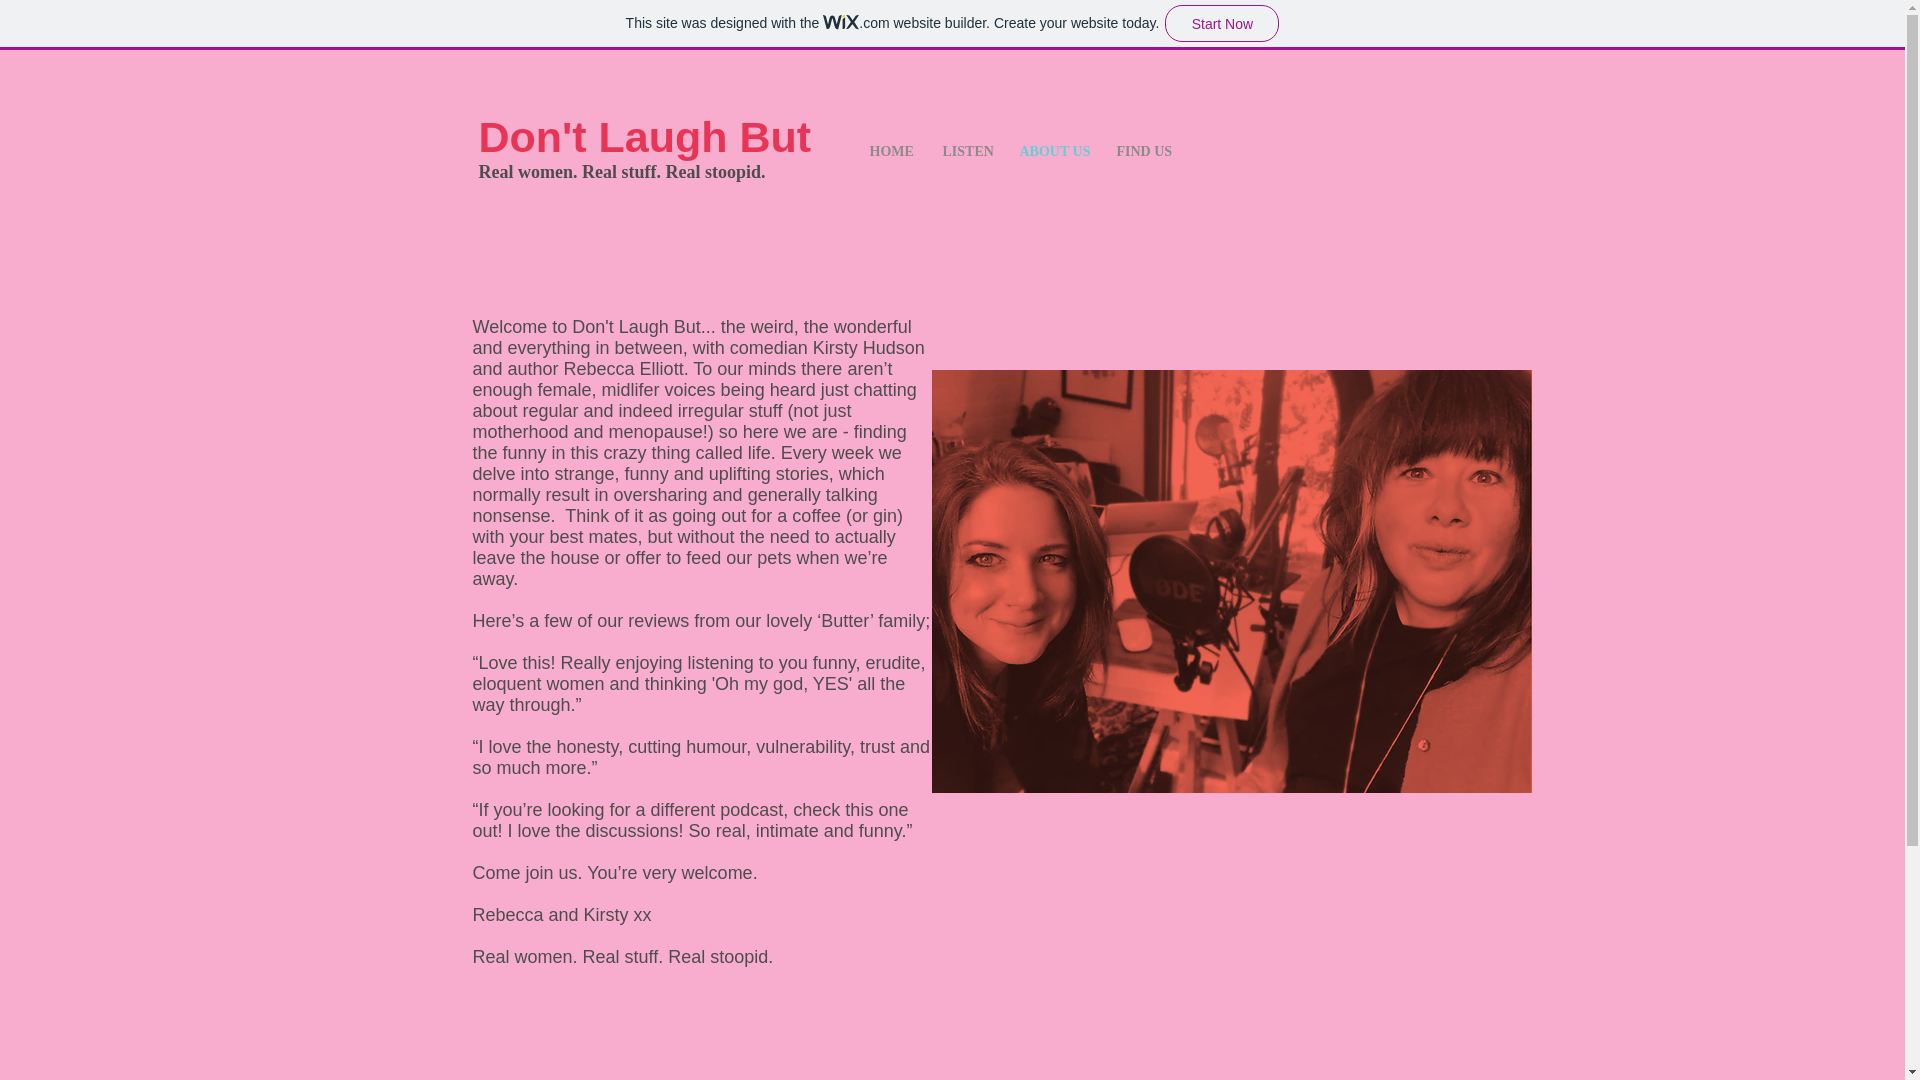 Image resolution: width=1920 pixels, height=1080 pixels. I want to click on ABOUT US, so click(1052, 152).